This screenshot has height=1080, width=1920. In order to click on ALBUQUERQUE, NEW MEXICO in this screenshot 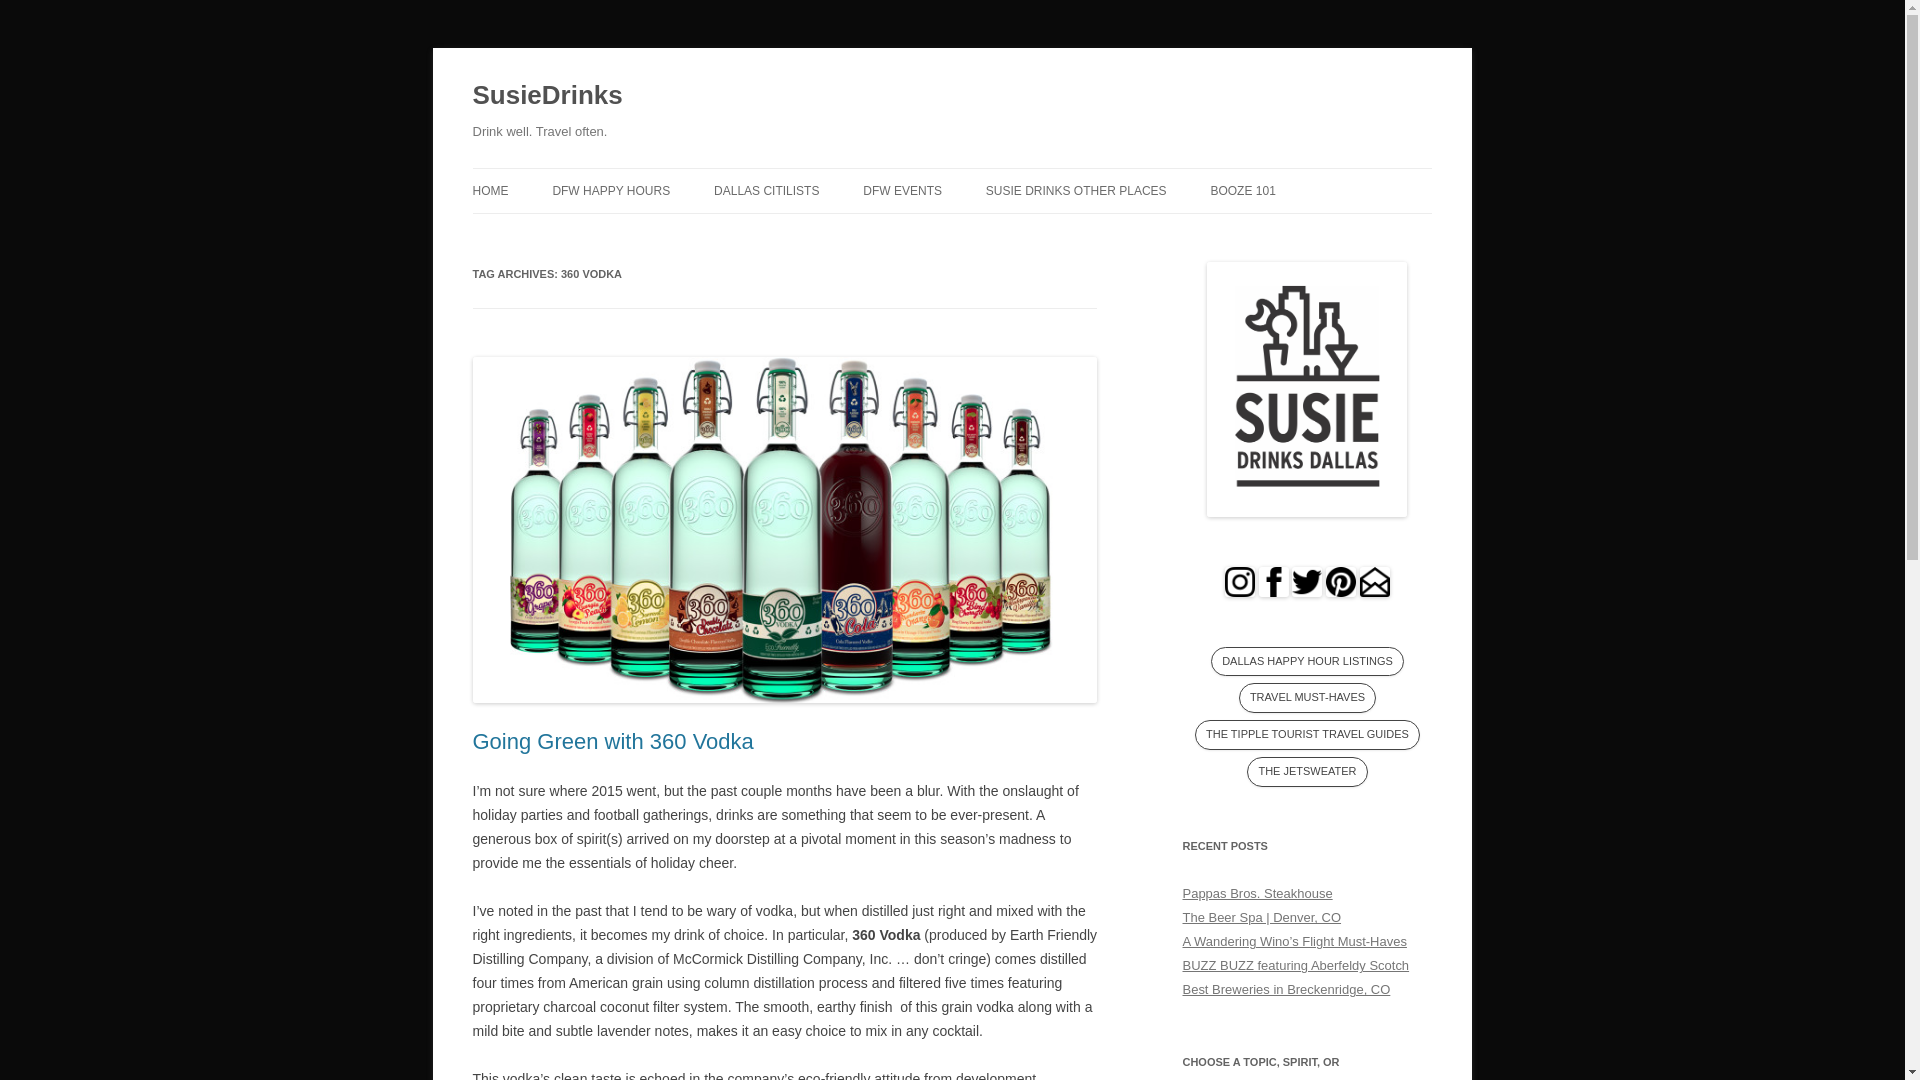, I will do `click(1086, 232)`.